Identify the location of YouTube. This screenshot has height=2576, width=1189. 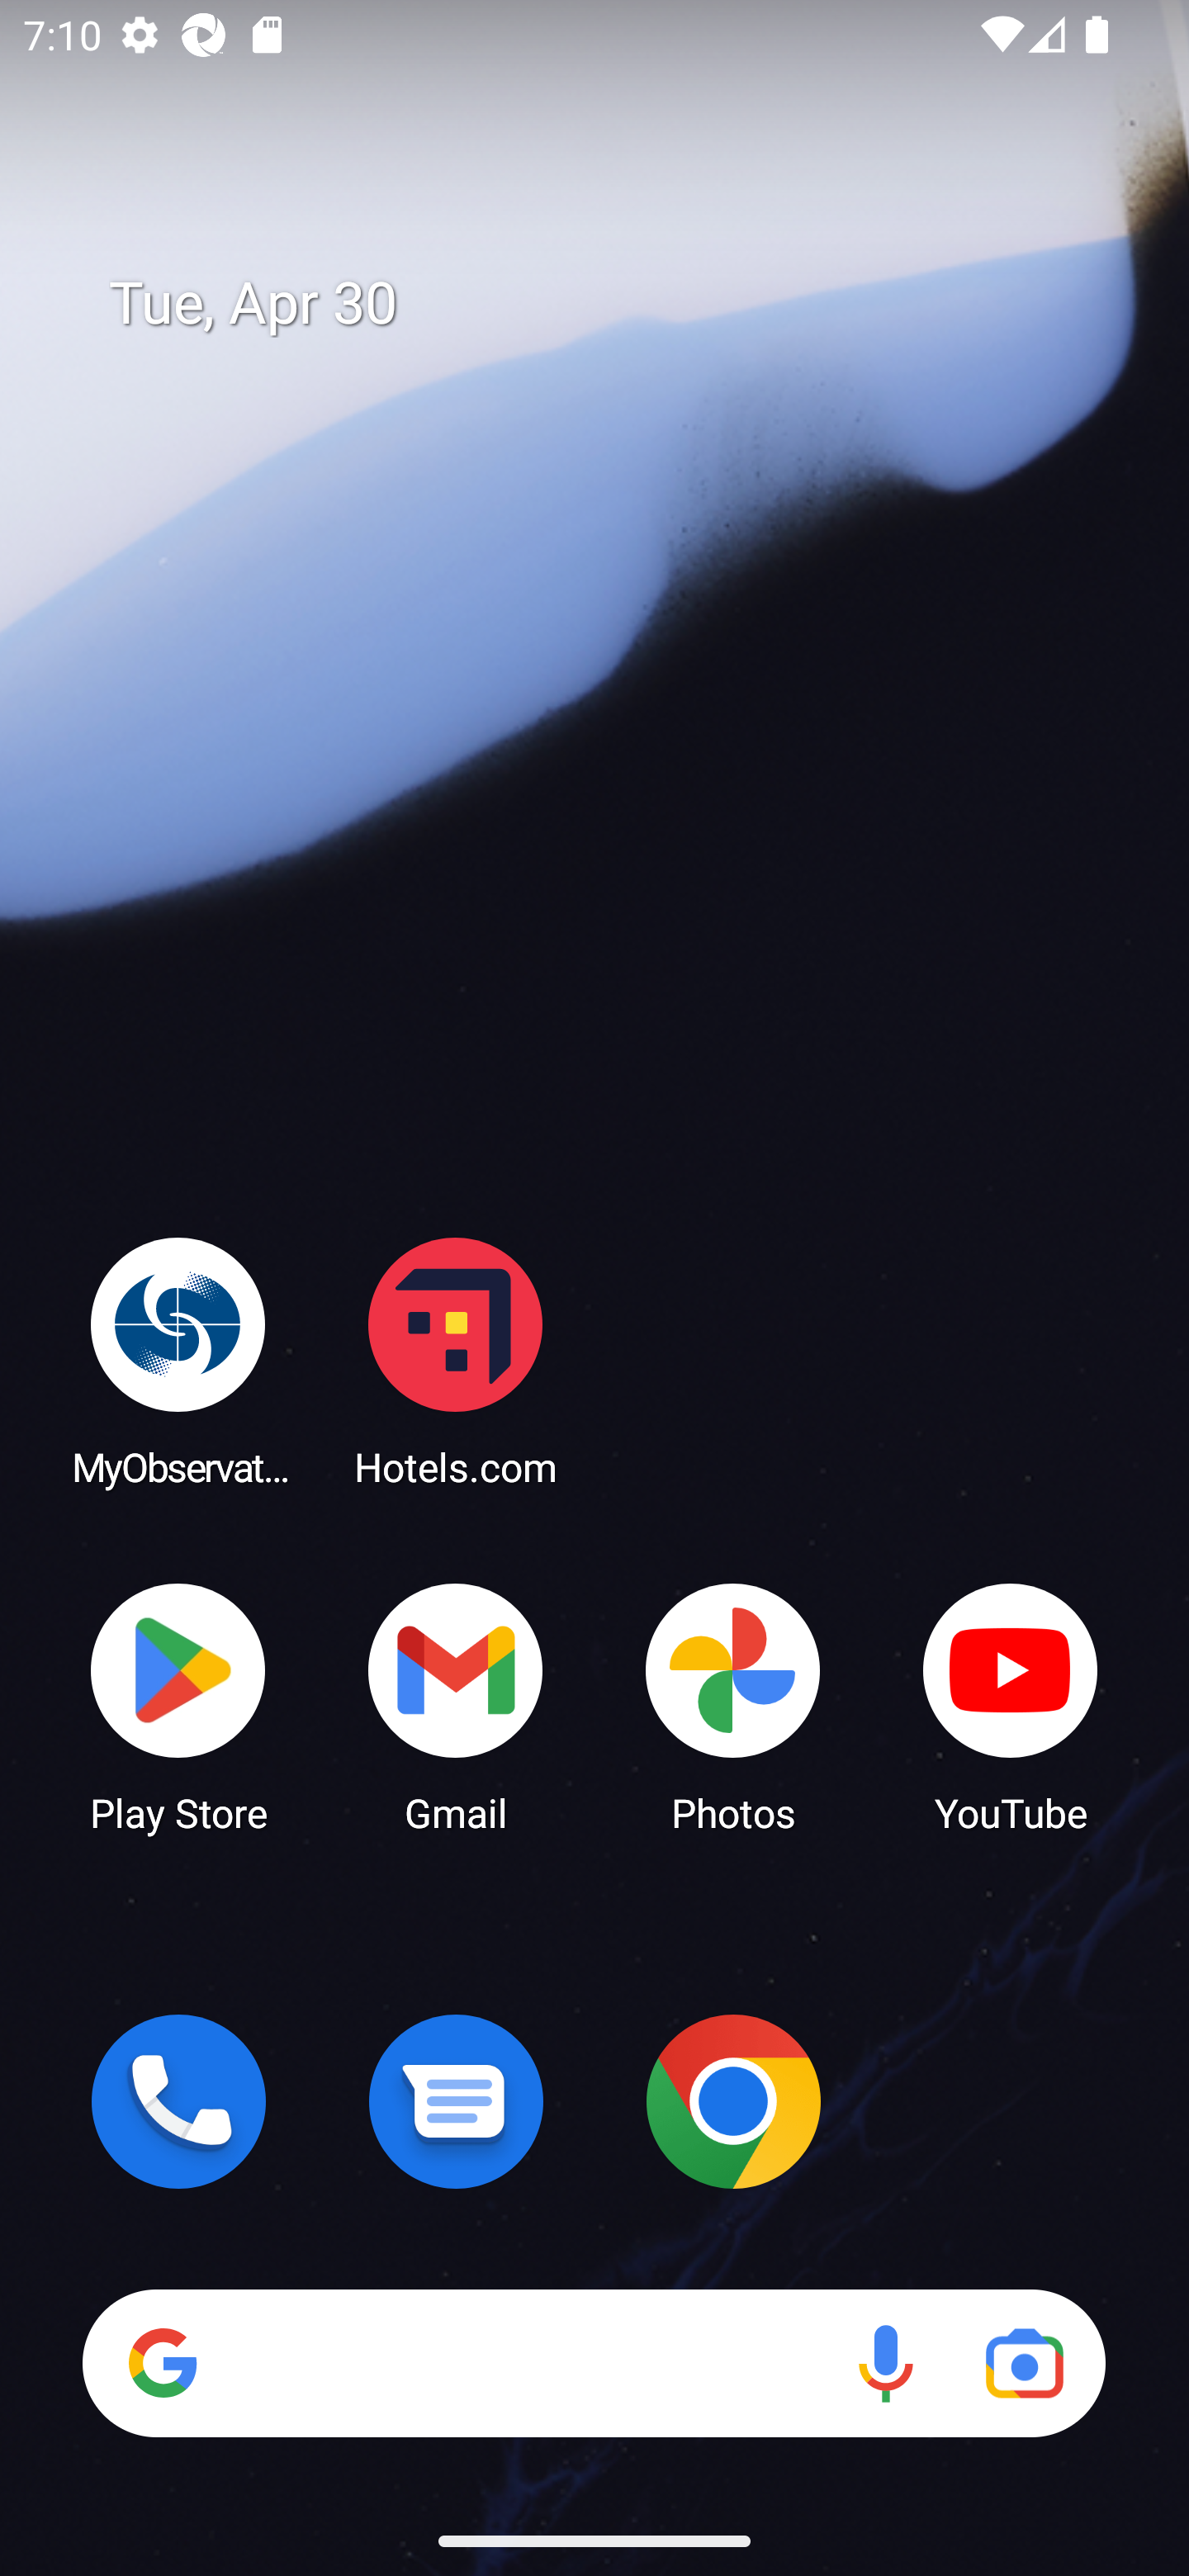
(1011, 1706).